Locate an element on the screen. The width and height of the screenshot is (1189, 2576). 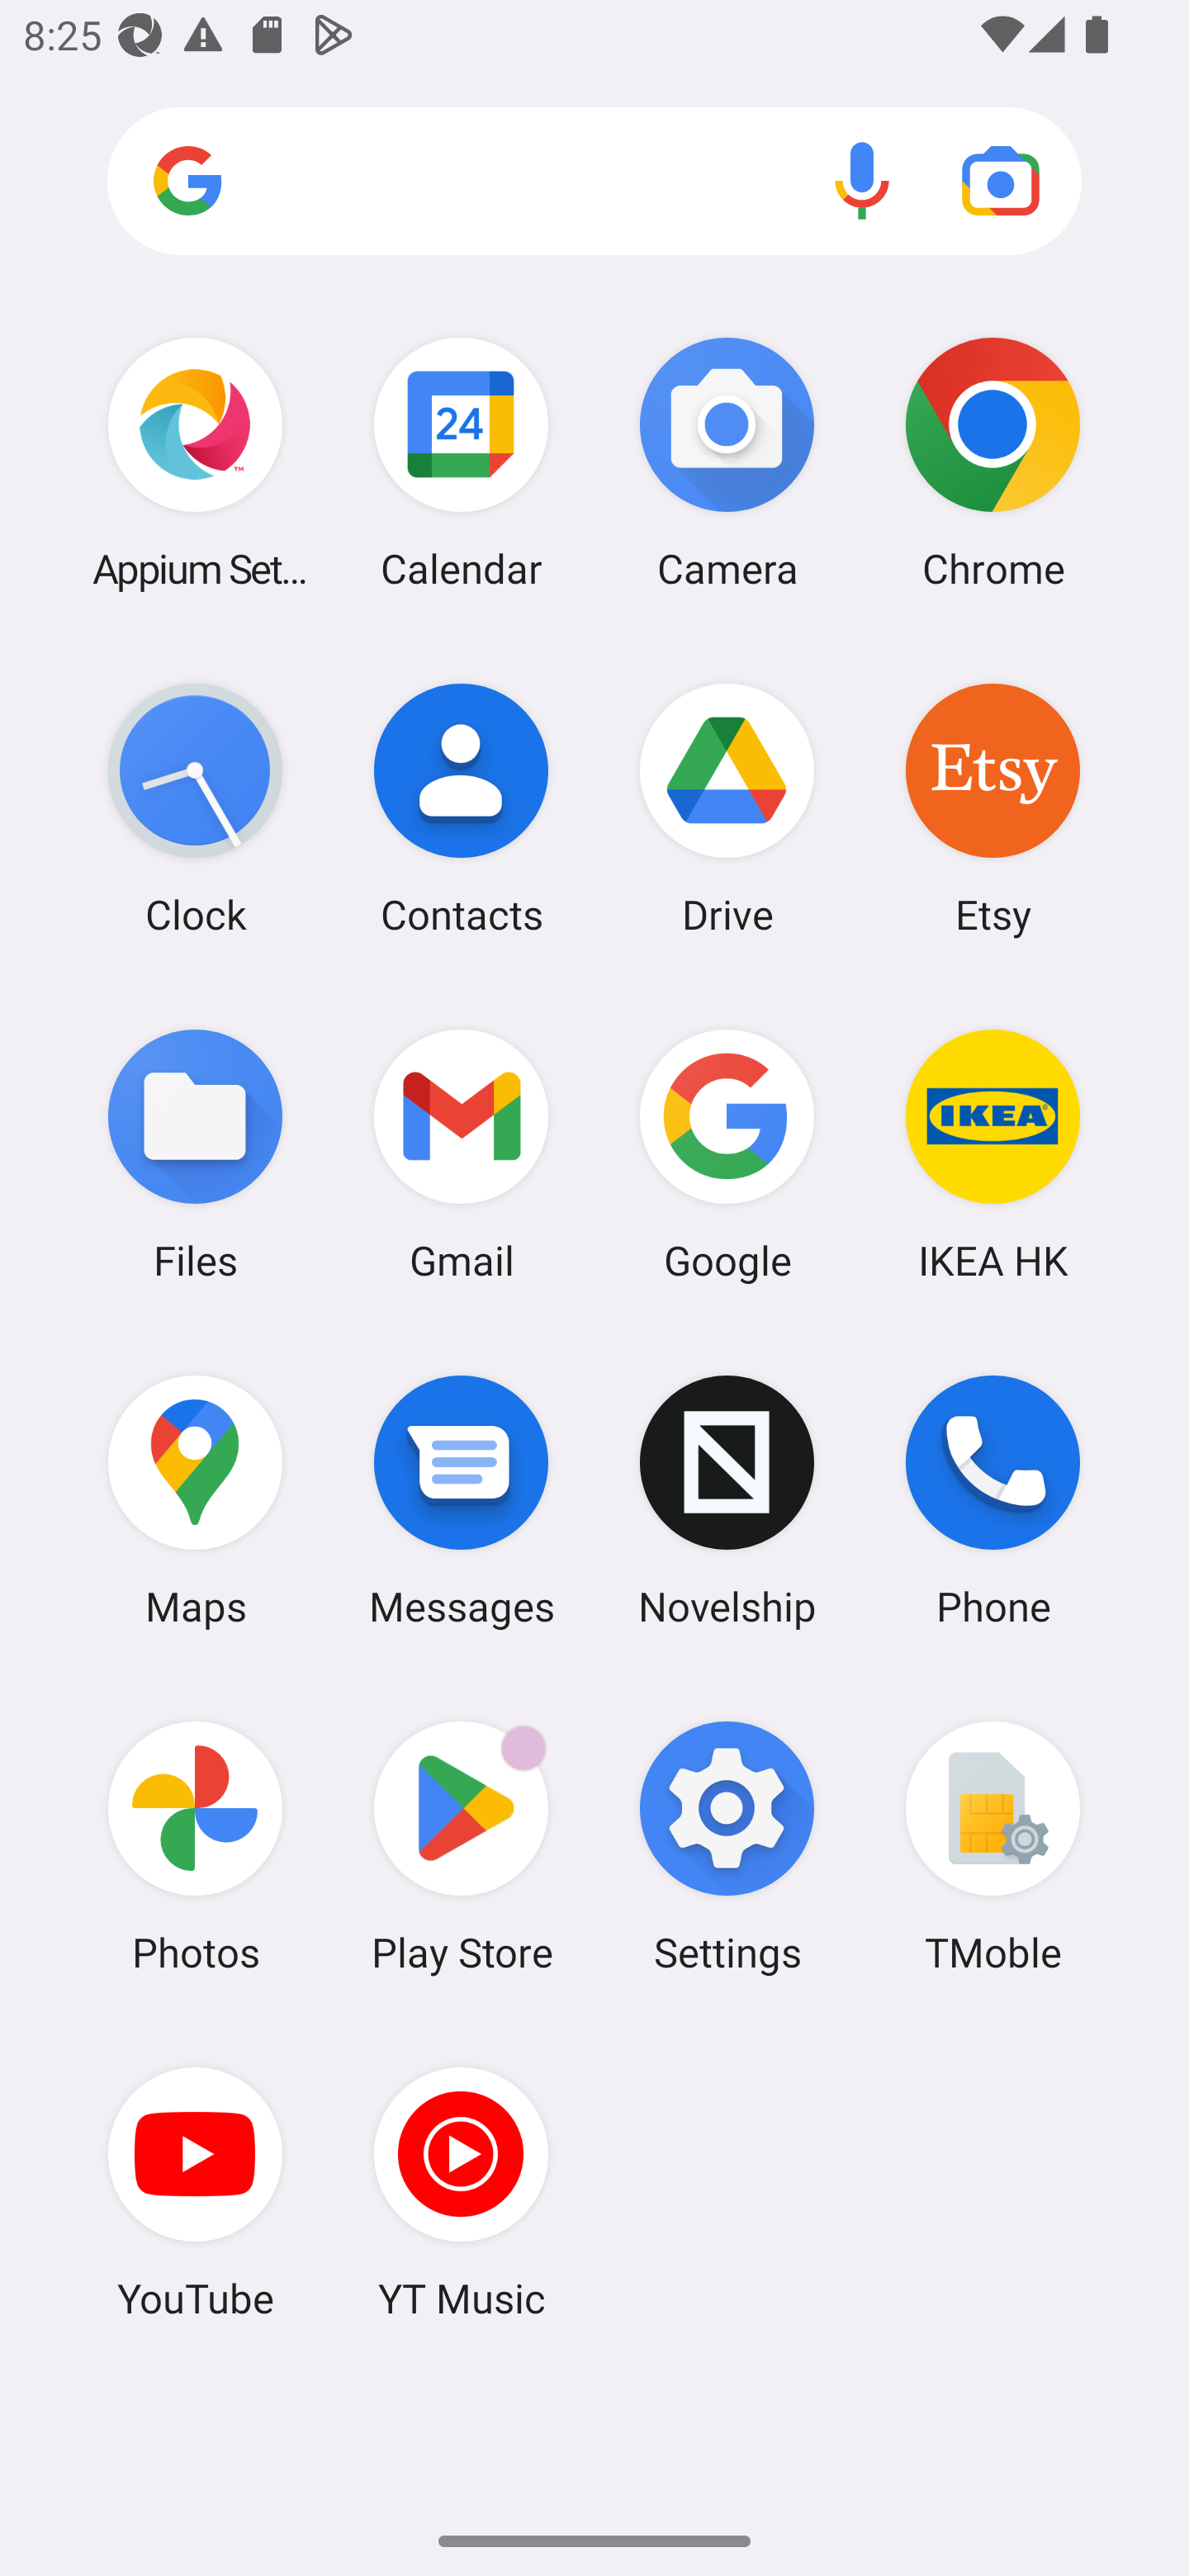
Appium Settings is located at coordinates (195, 462).